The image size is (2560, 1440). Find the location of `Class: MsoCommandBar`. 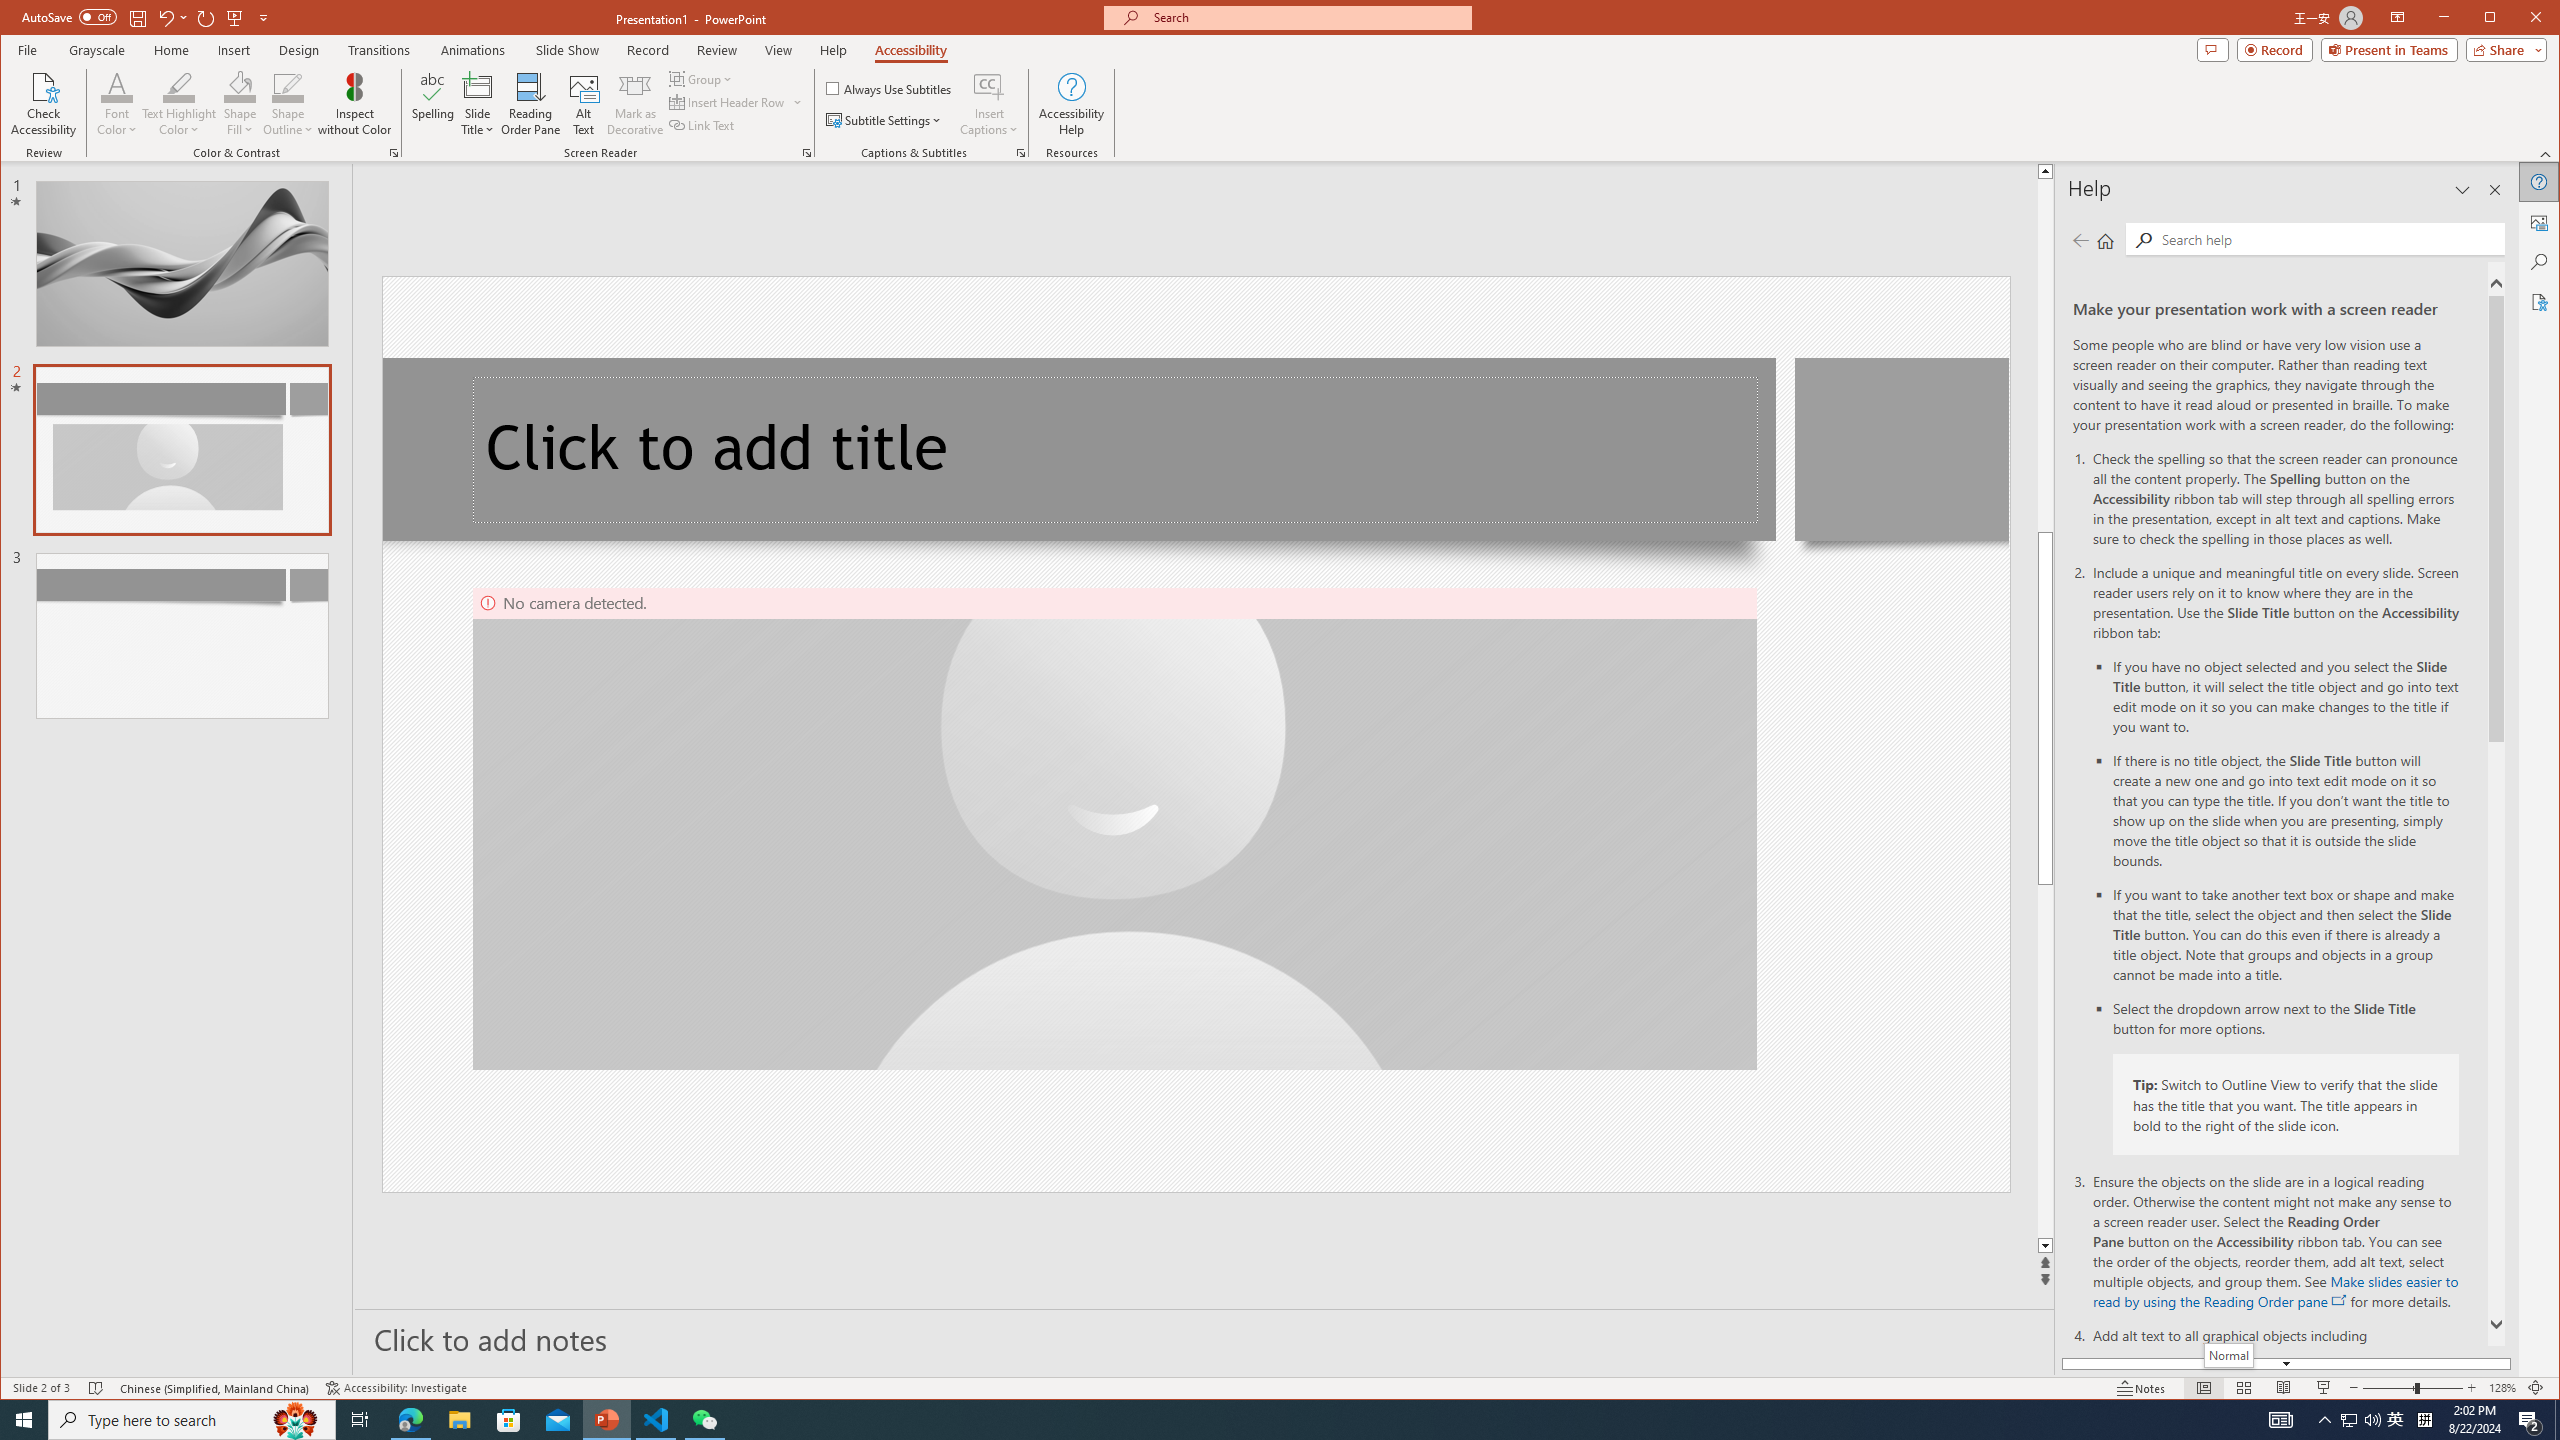

Class: MsoCommandBar is located at coordinates (1280, 1388).